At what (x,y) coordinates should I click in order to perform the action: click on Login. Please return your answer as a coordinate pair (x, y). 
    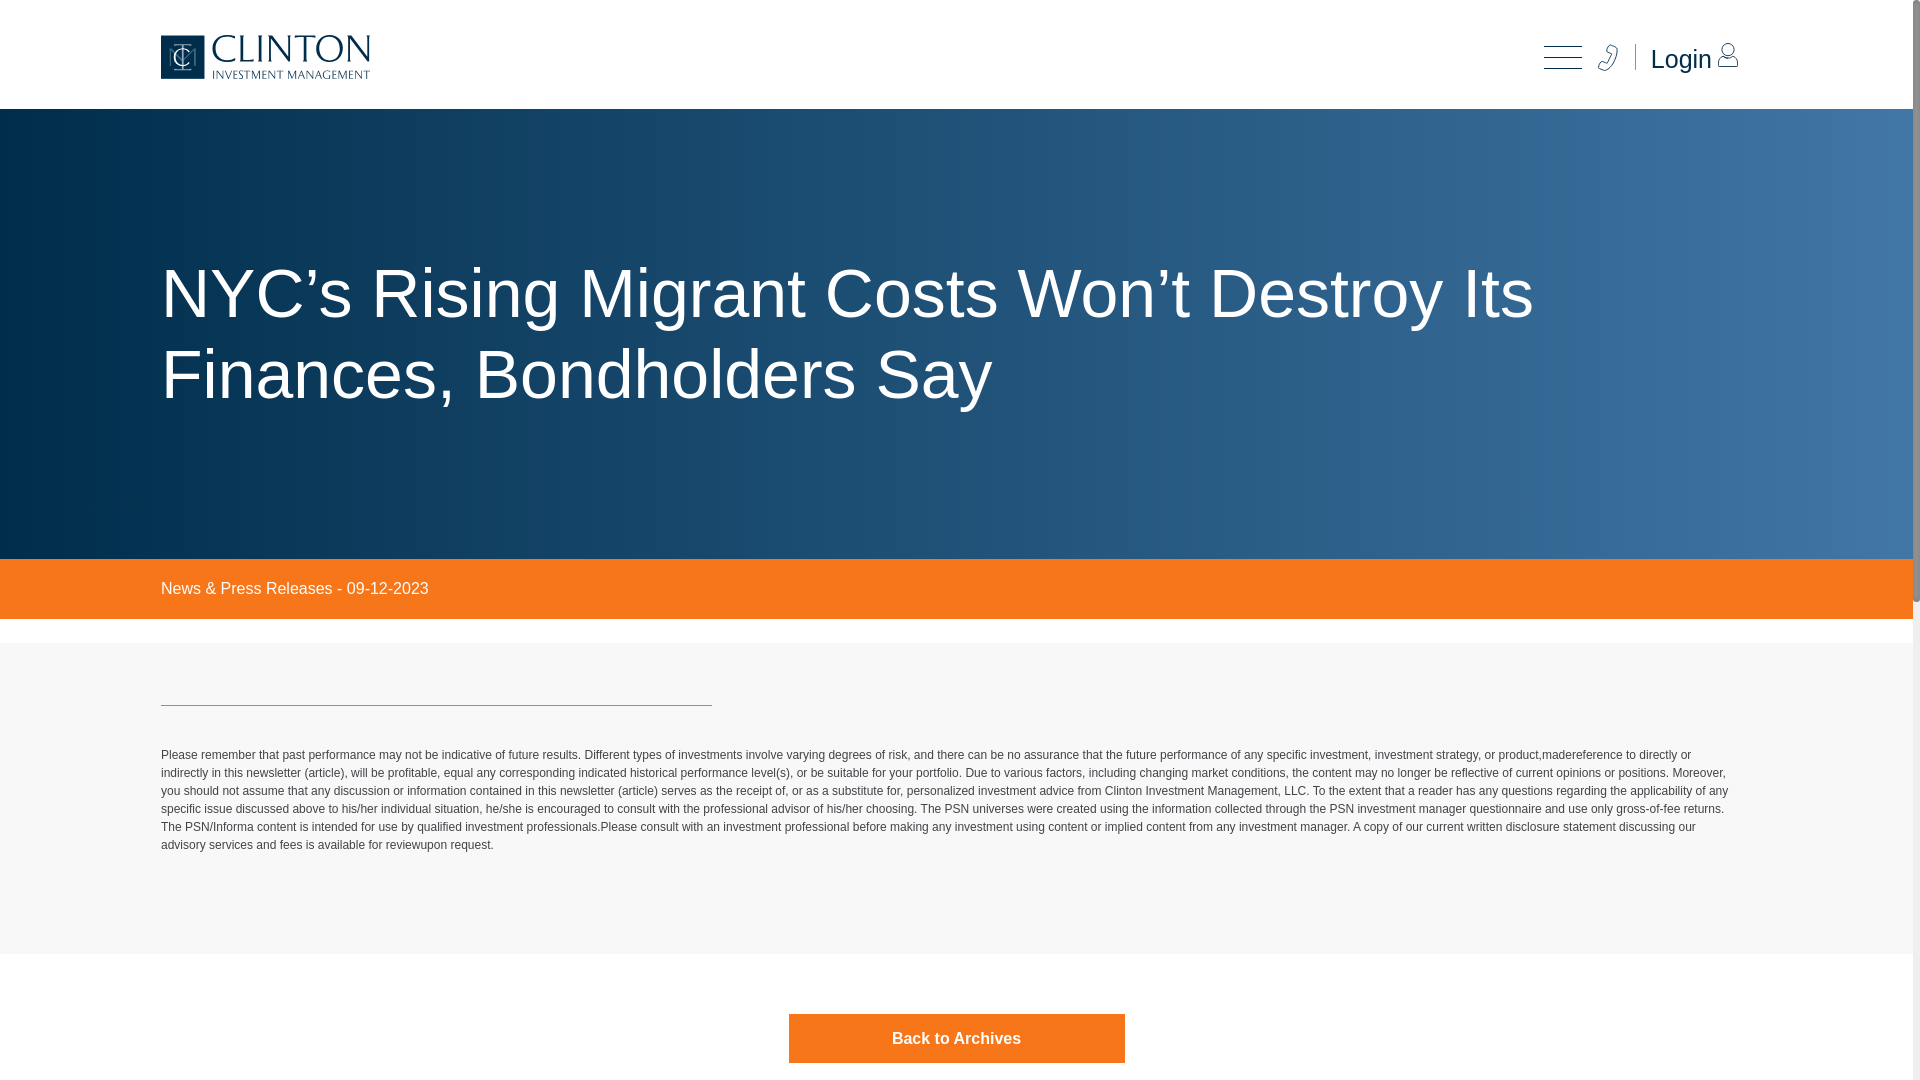
    Looking at the image, I should click on (1682, 59).